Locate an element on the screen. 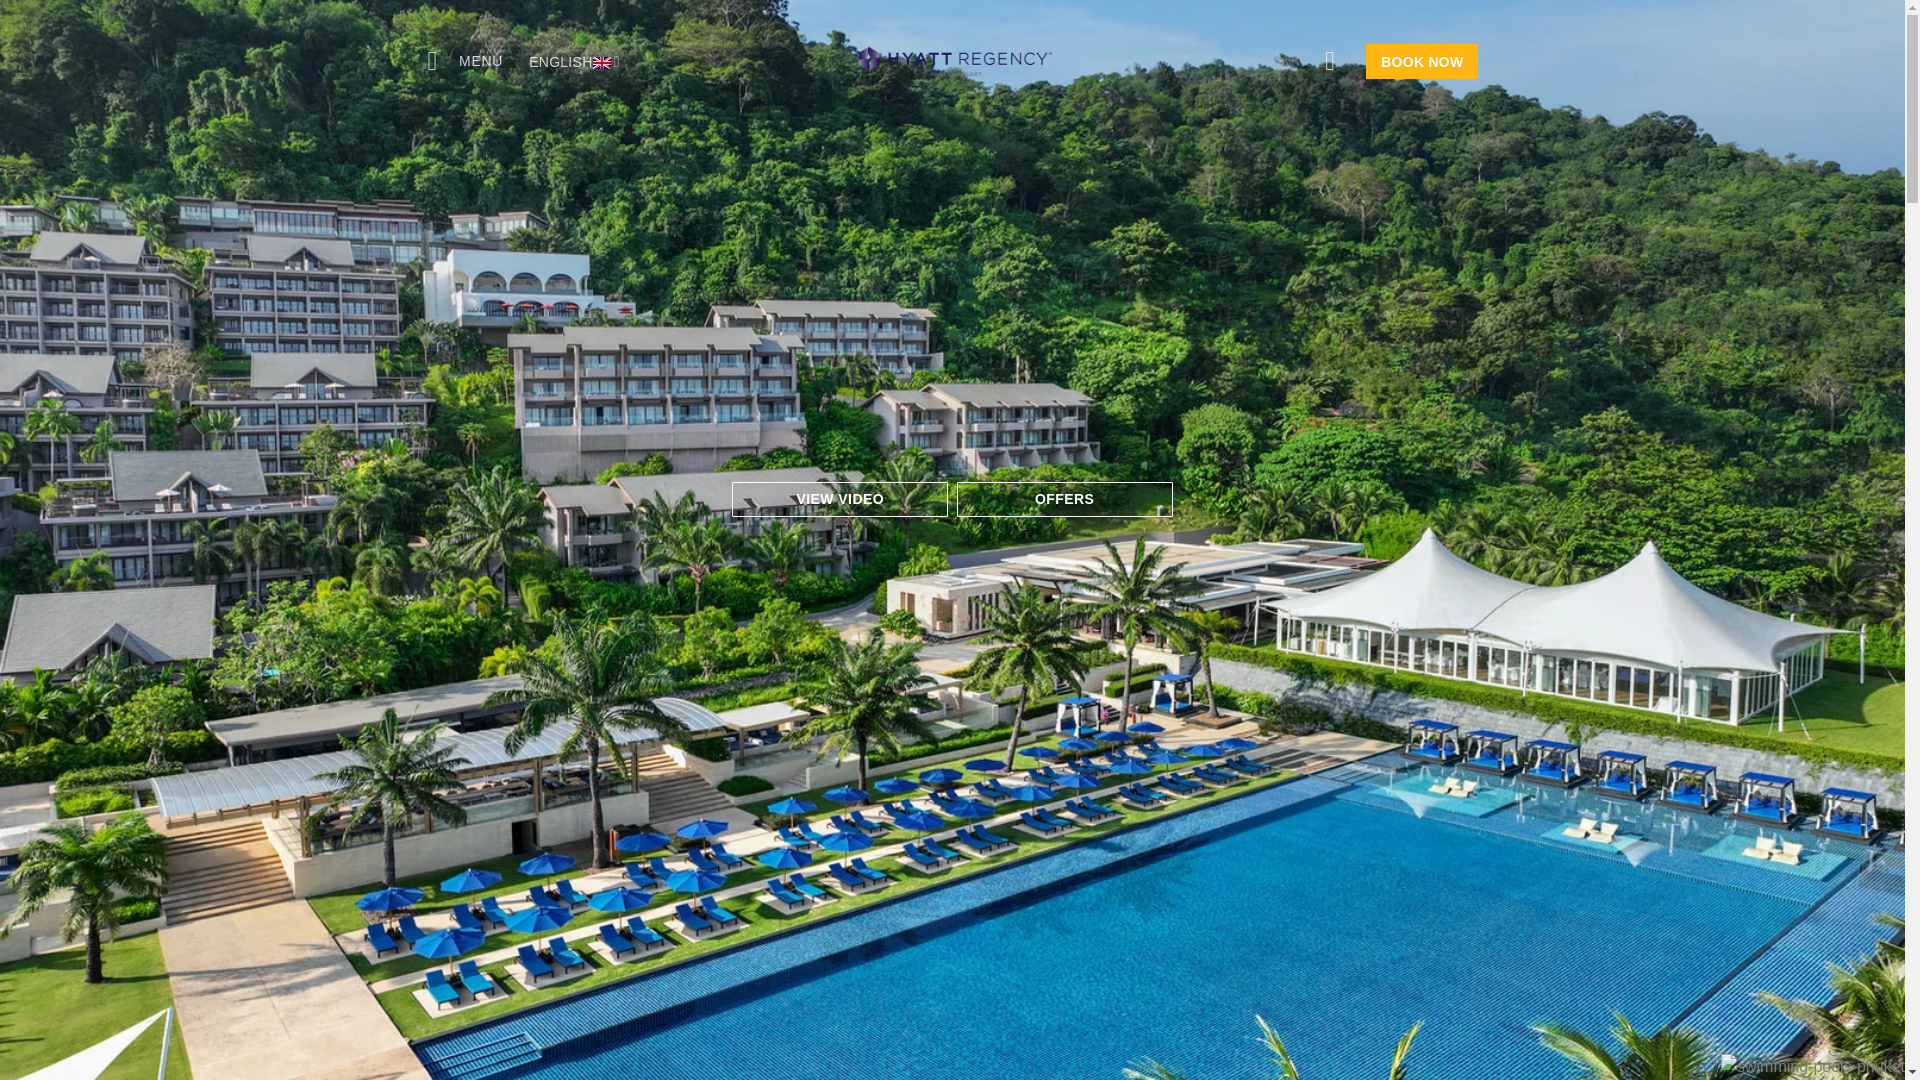 The image size is (1920, 1080). VIEW VIDEO is located at coordinates (840, 499).